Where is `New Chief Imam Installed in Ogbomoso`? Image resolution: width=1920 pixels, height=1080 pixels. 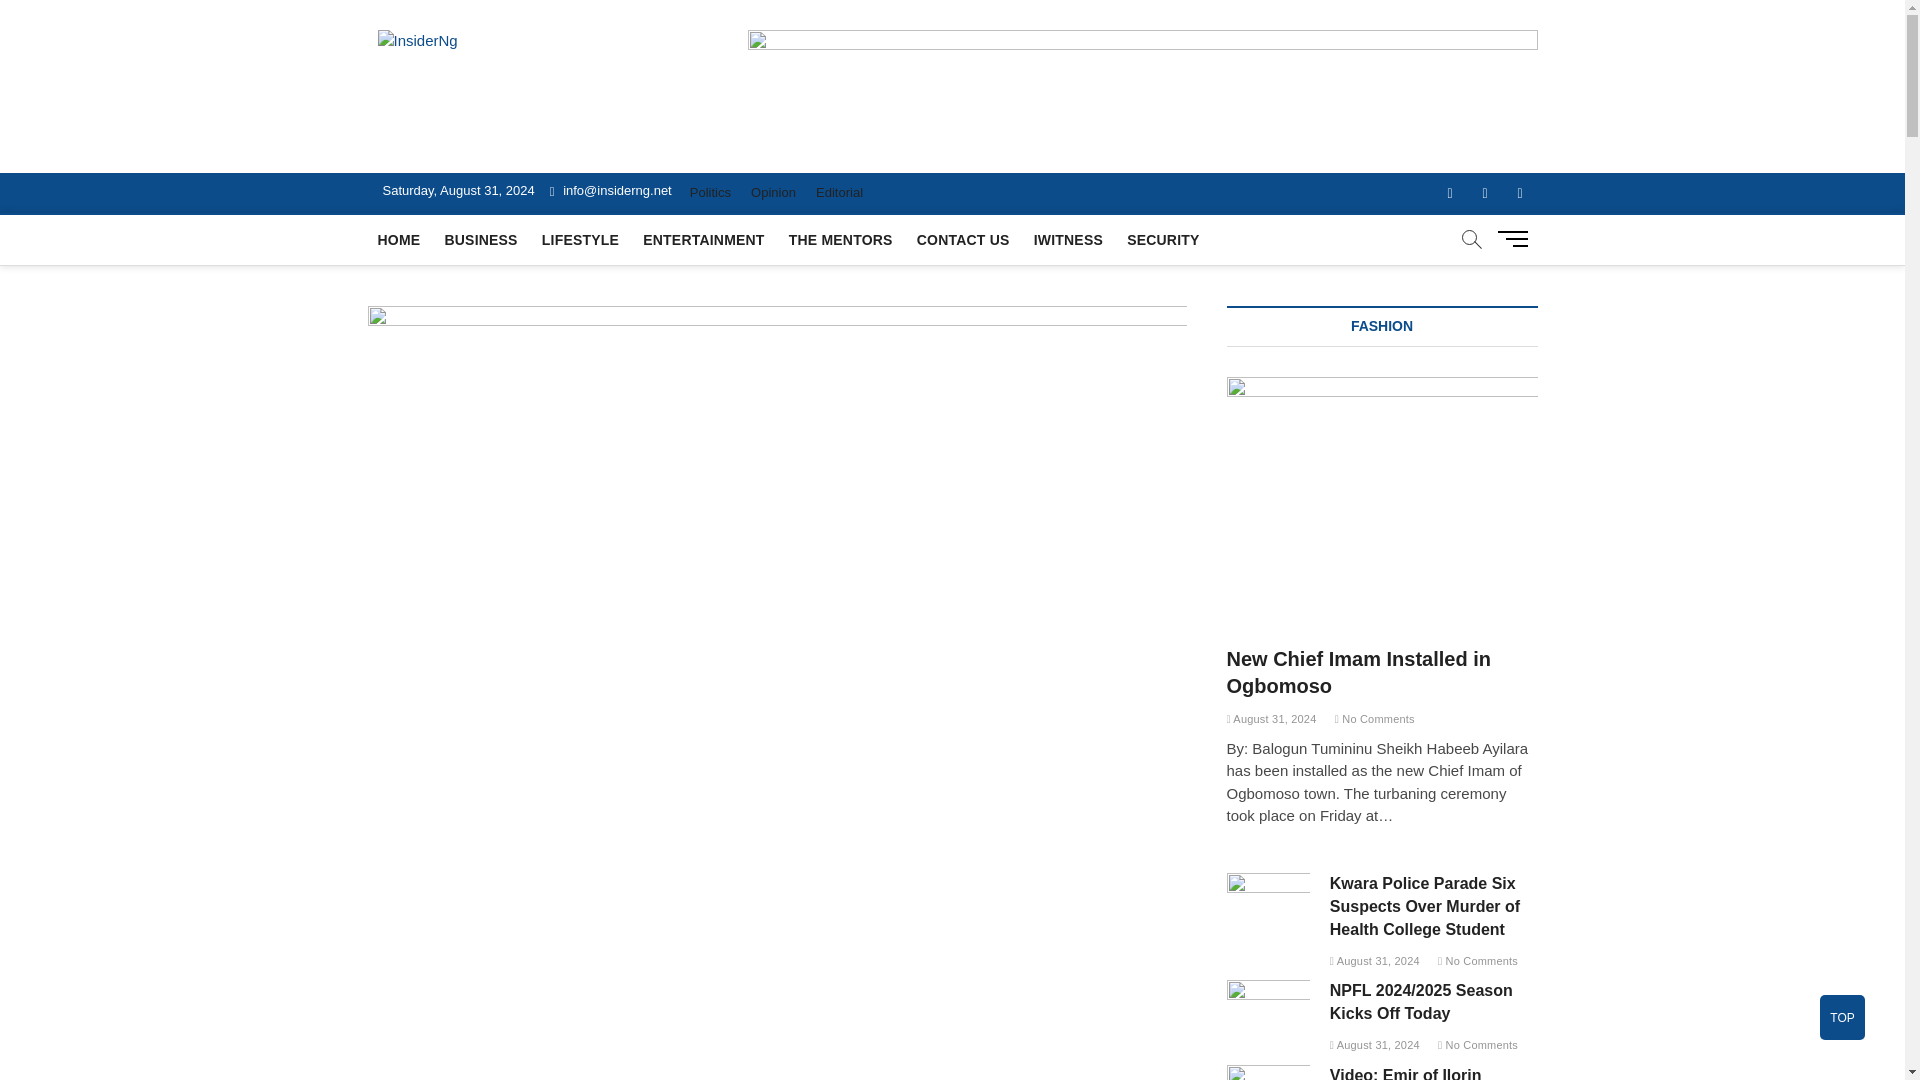 New Chief Imam Installed in Ogbomoso is located at coordinates (1382, 486).